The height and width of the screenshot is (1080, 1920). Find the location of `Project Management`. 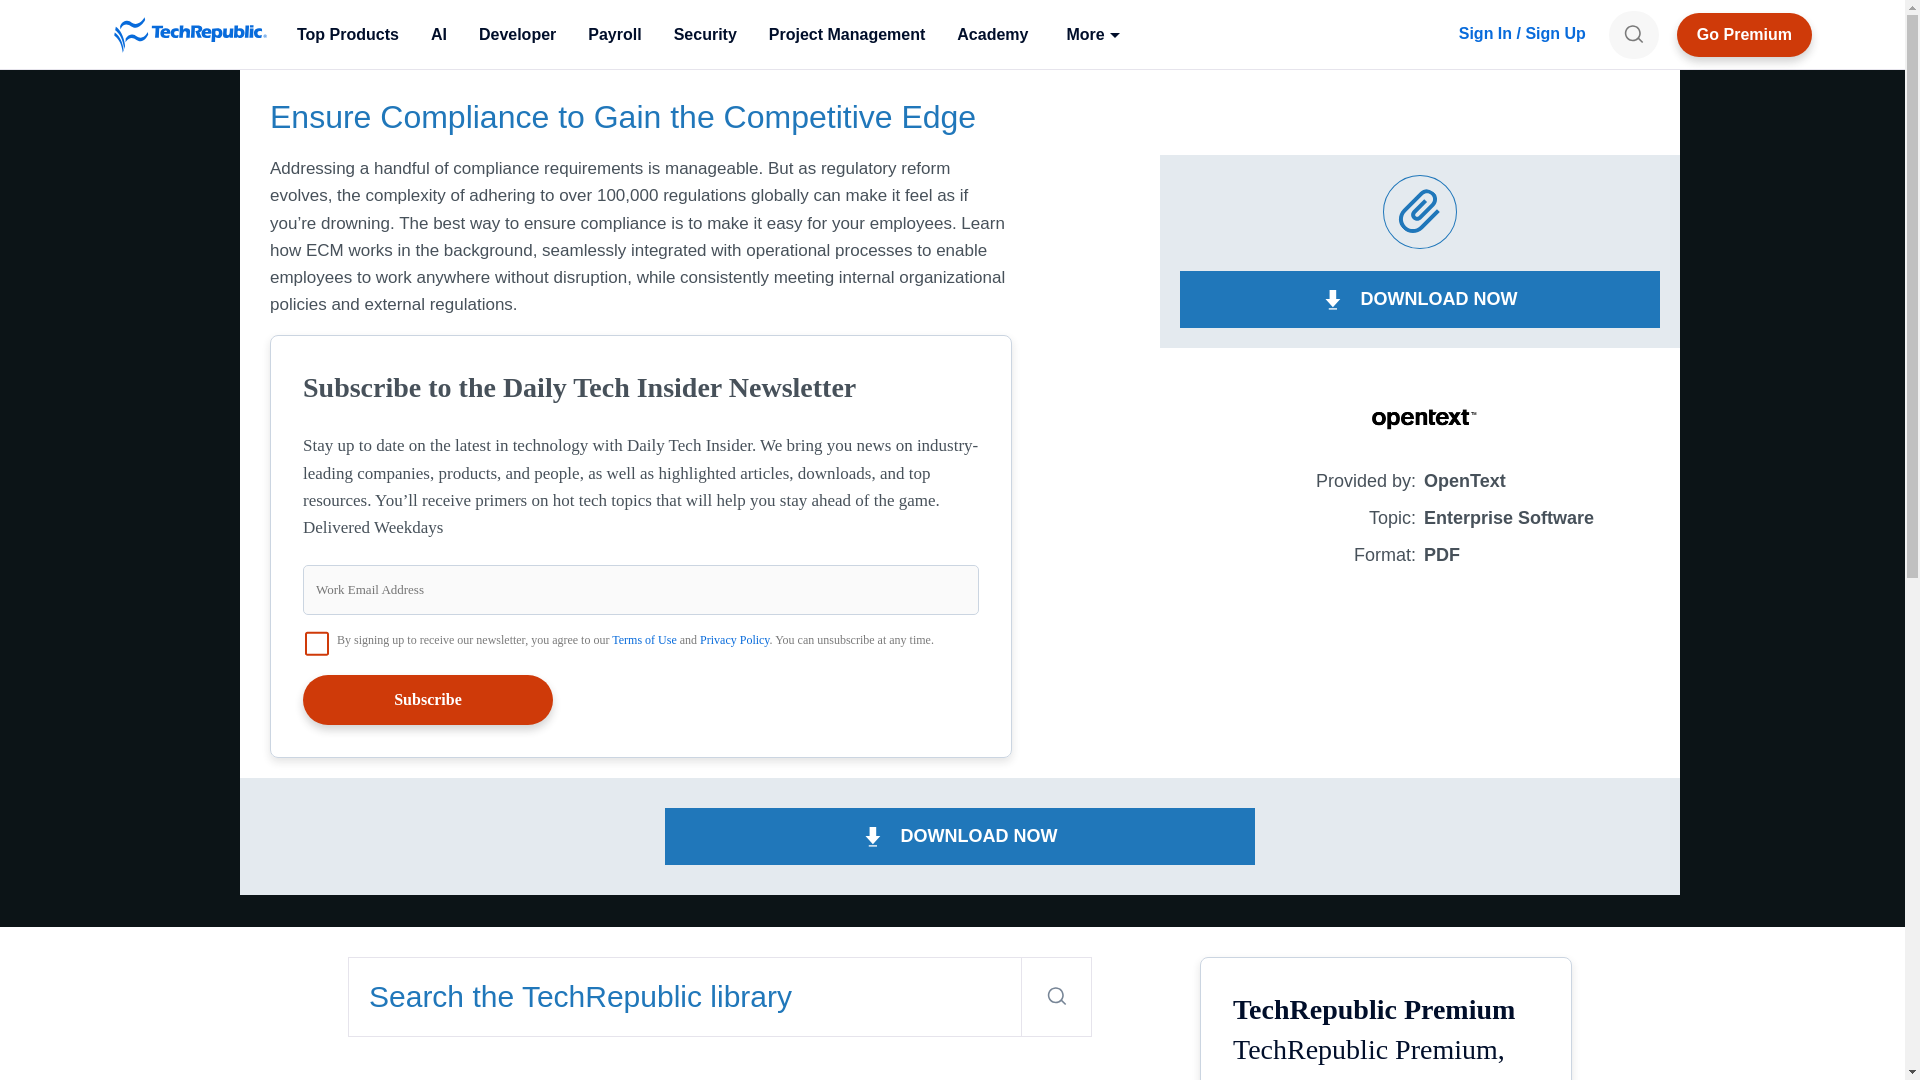

Project Management is located at coordinates (846, 34).